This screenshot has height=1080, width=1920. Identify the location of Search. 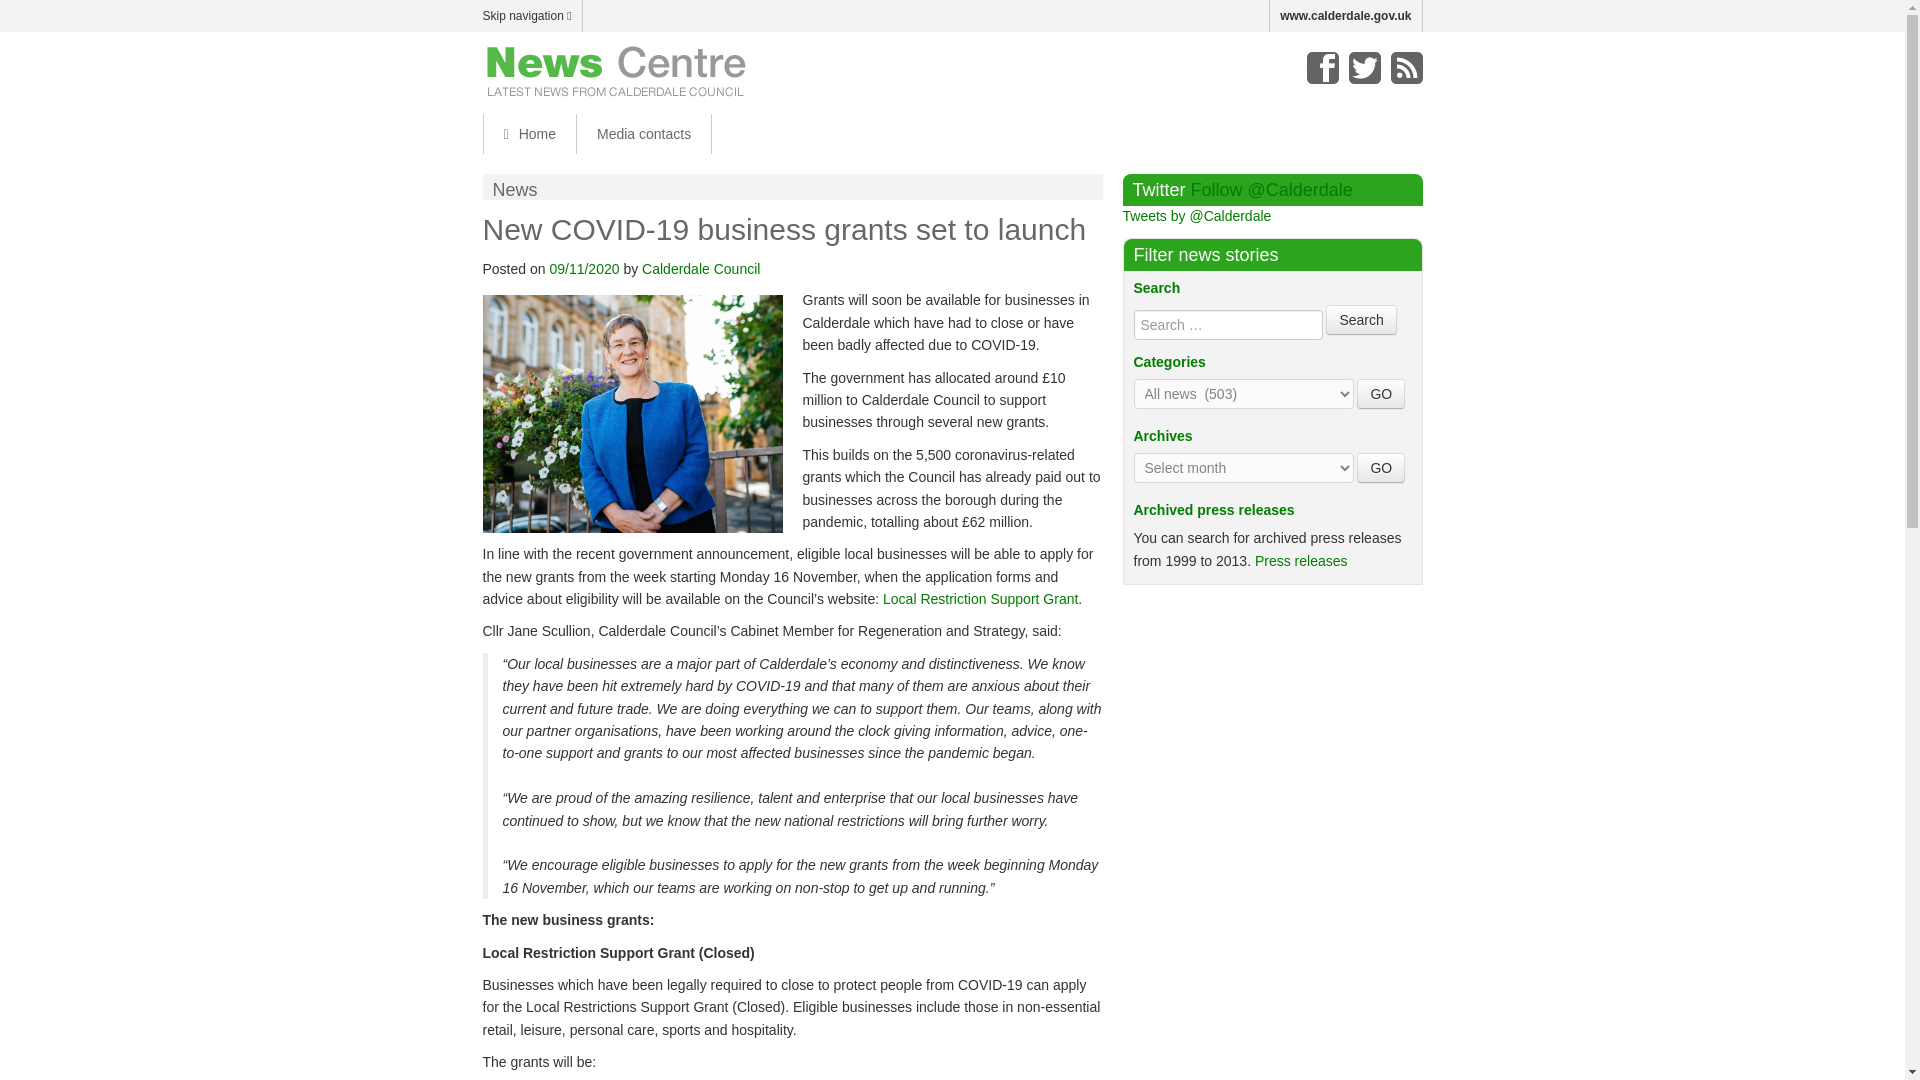
(1360, 319).